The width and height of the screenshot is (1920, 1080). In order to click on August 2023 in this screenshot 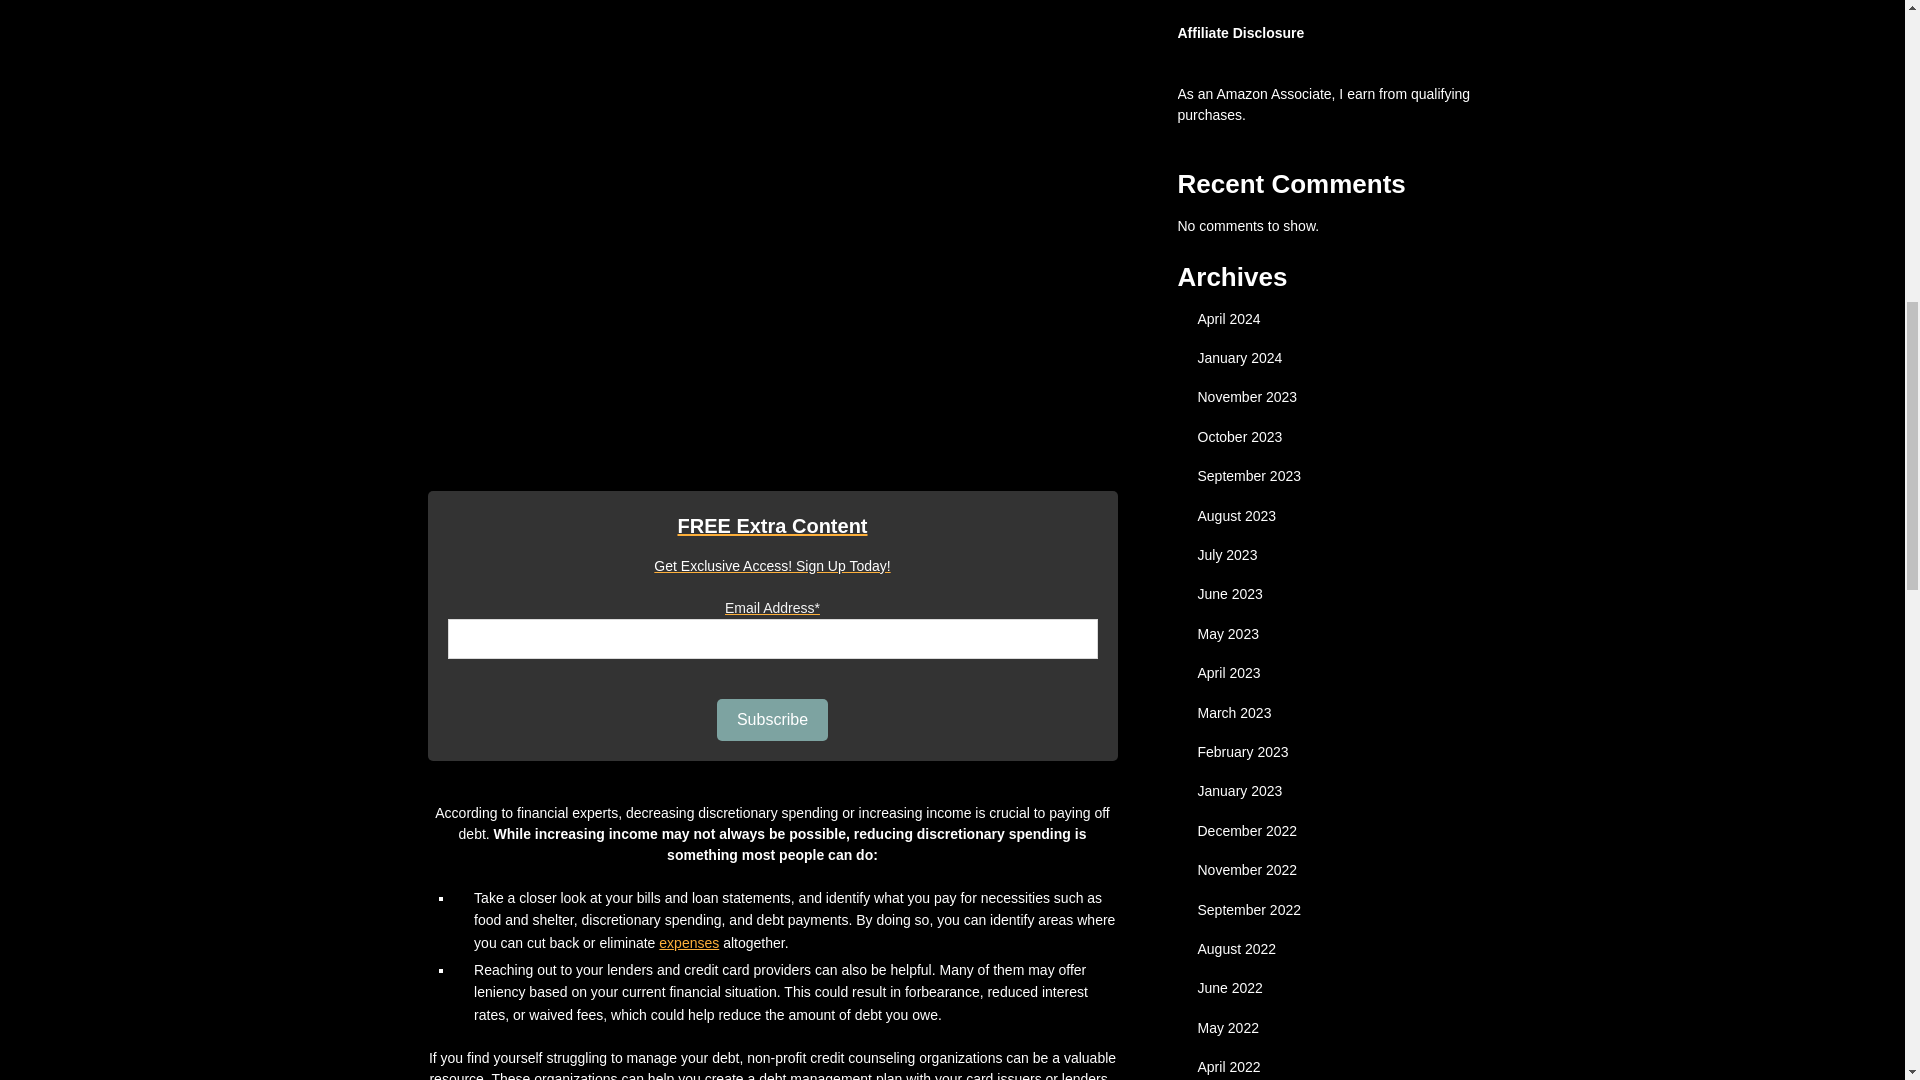, I will do `click(1237, 515)`.